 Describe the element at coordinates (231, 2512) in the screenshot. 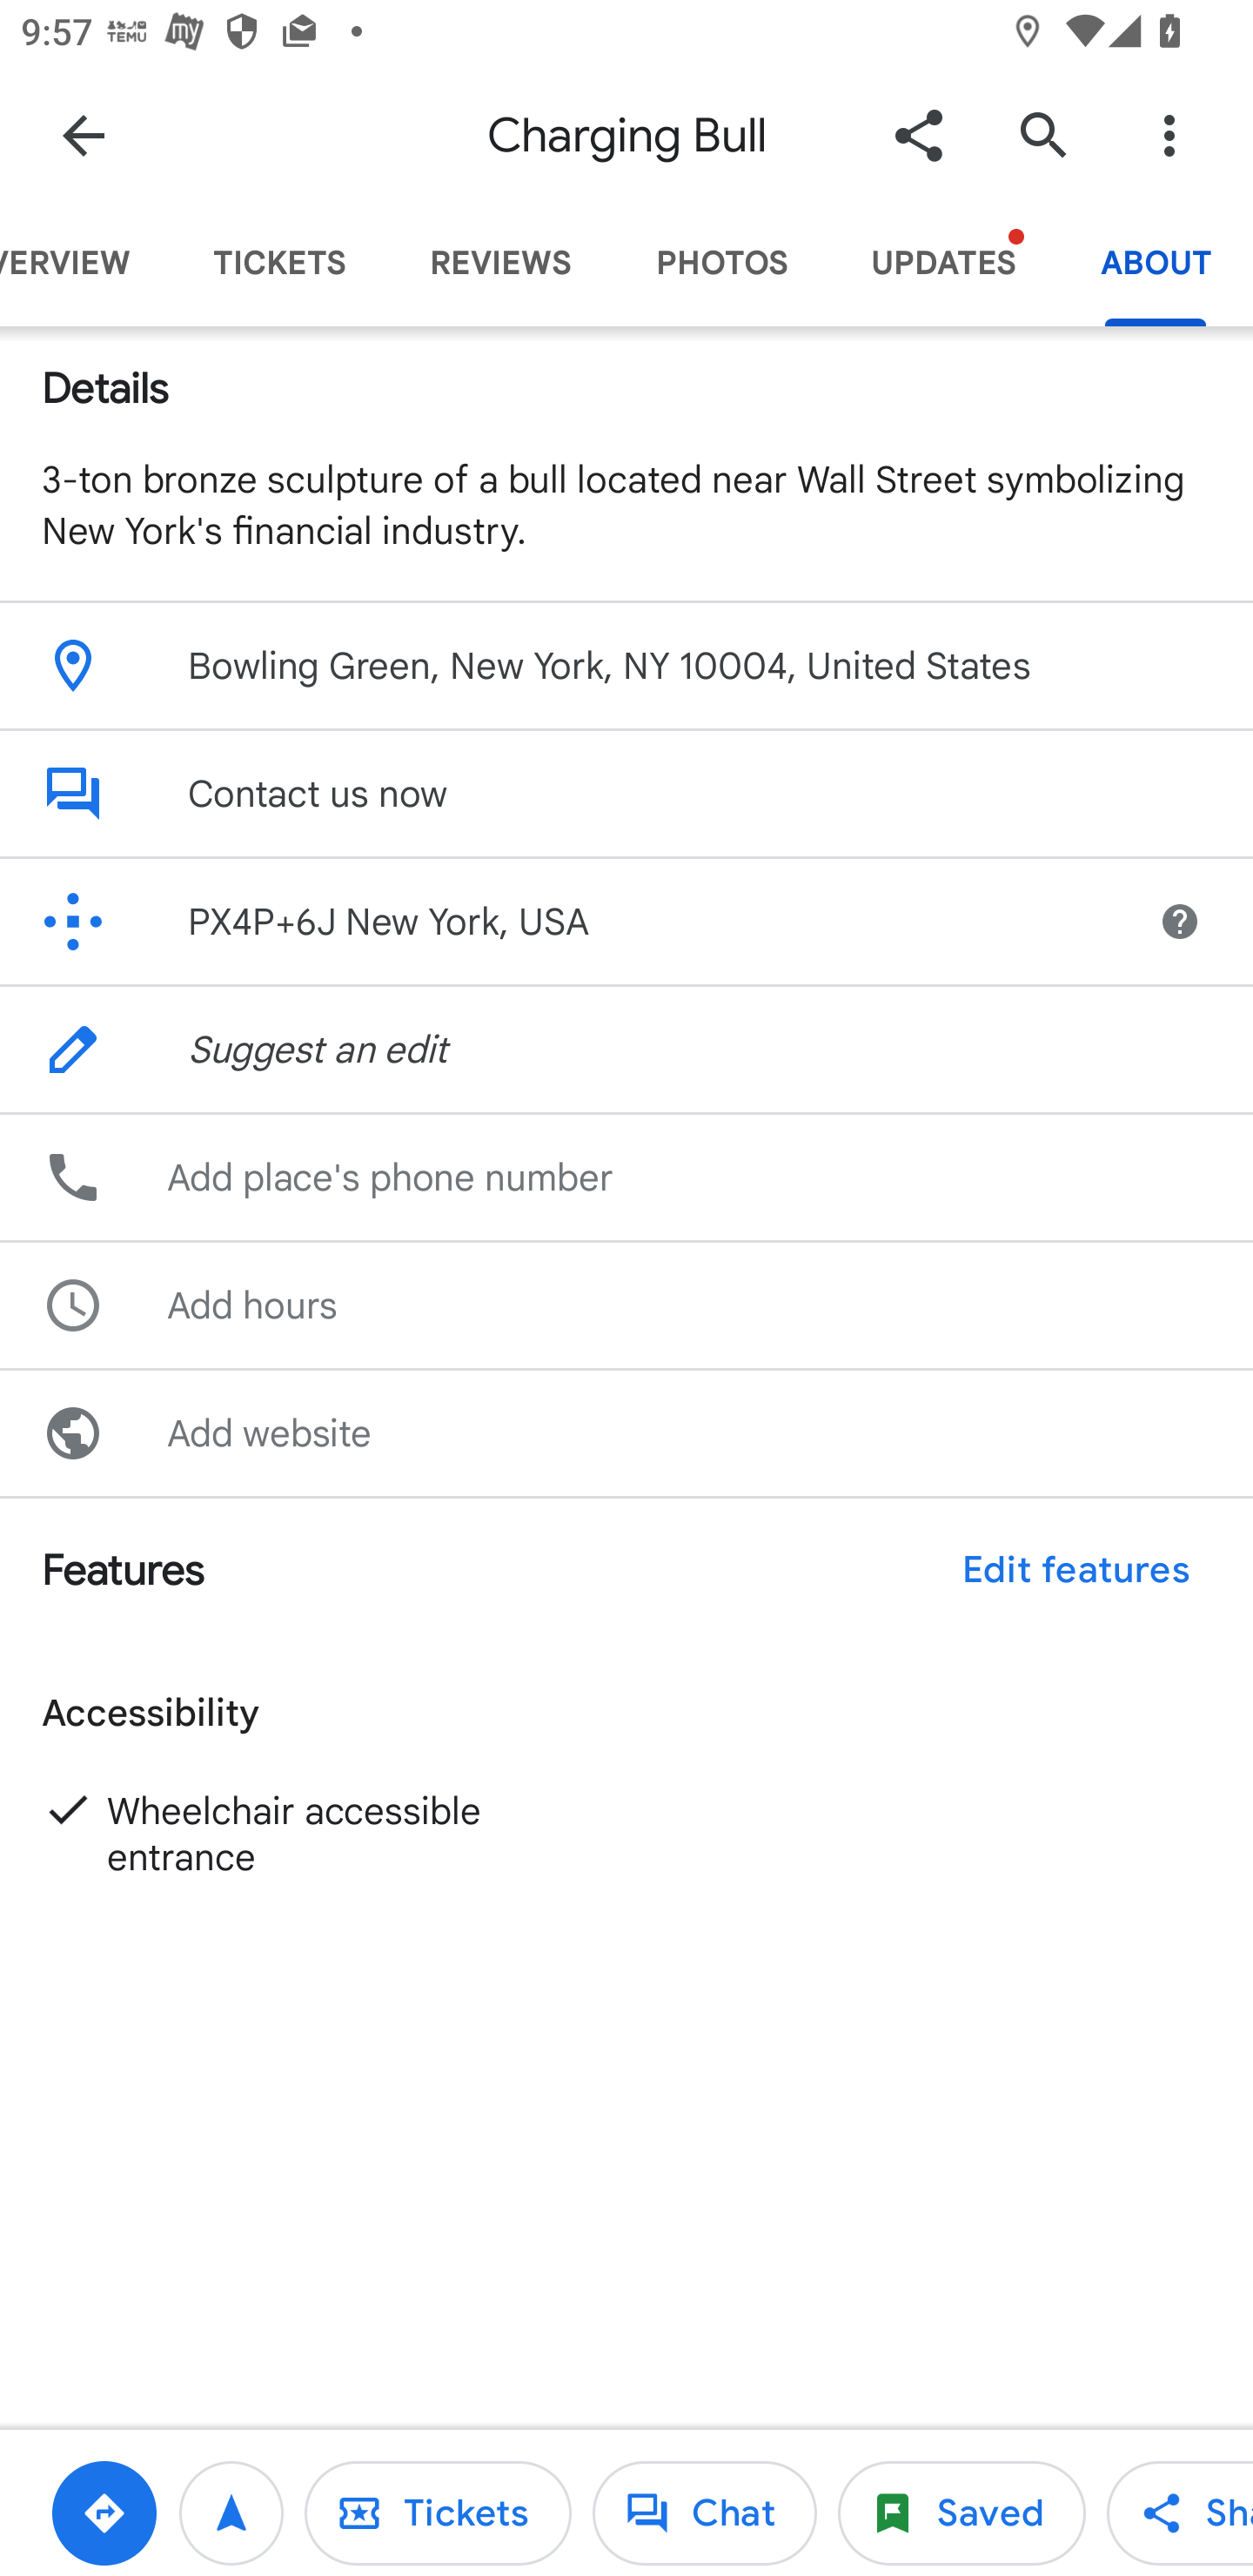

I see `Start` at that location.